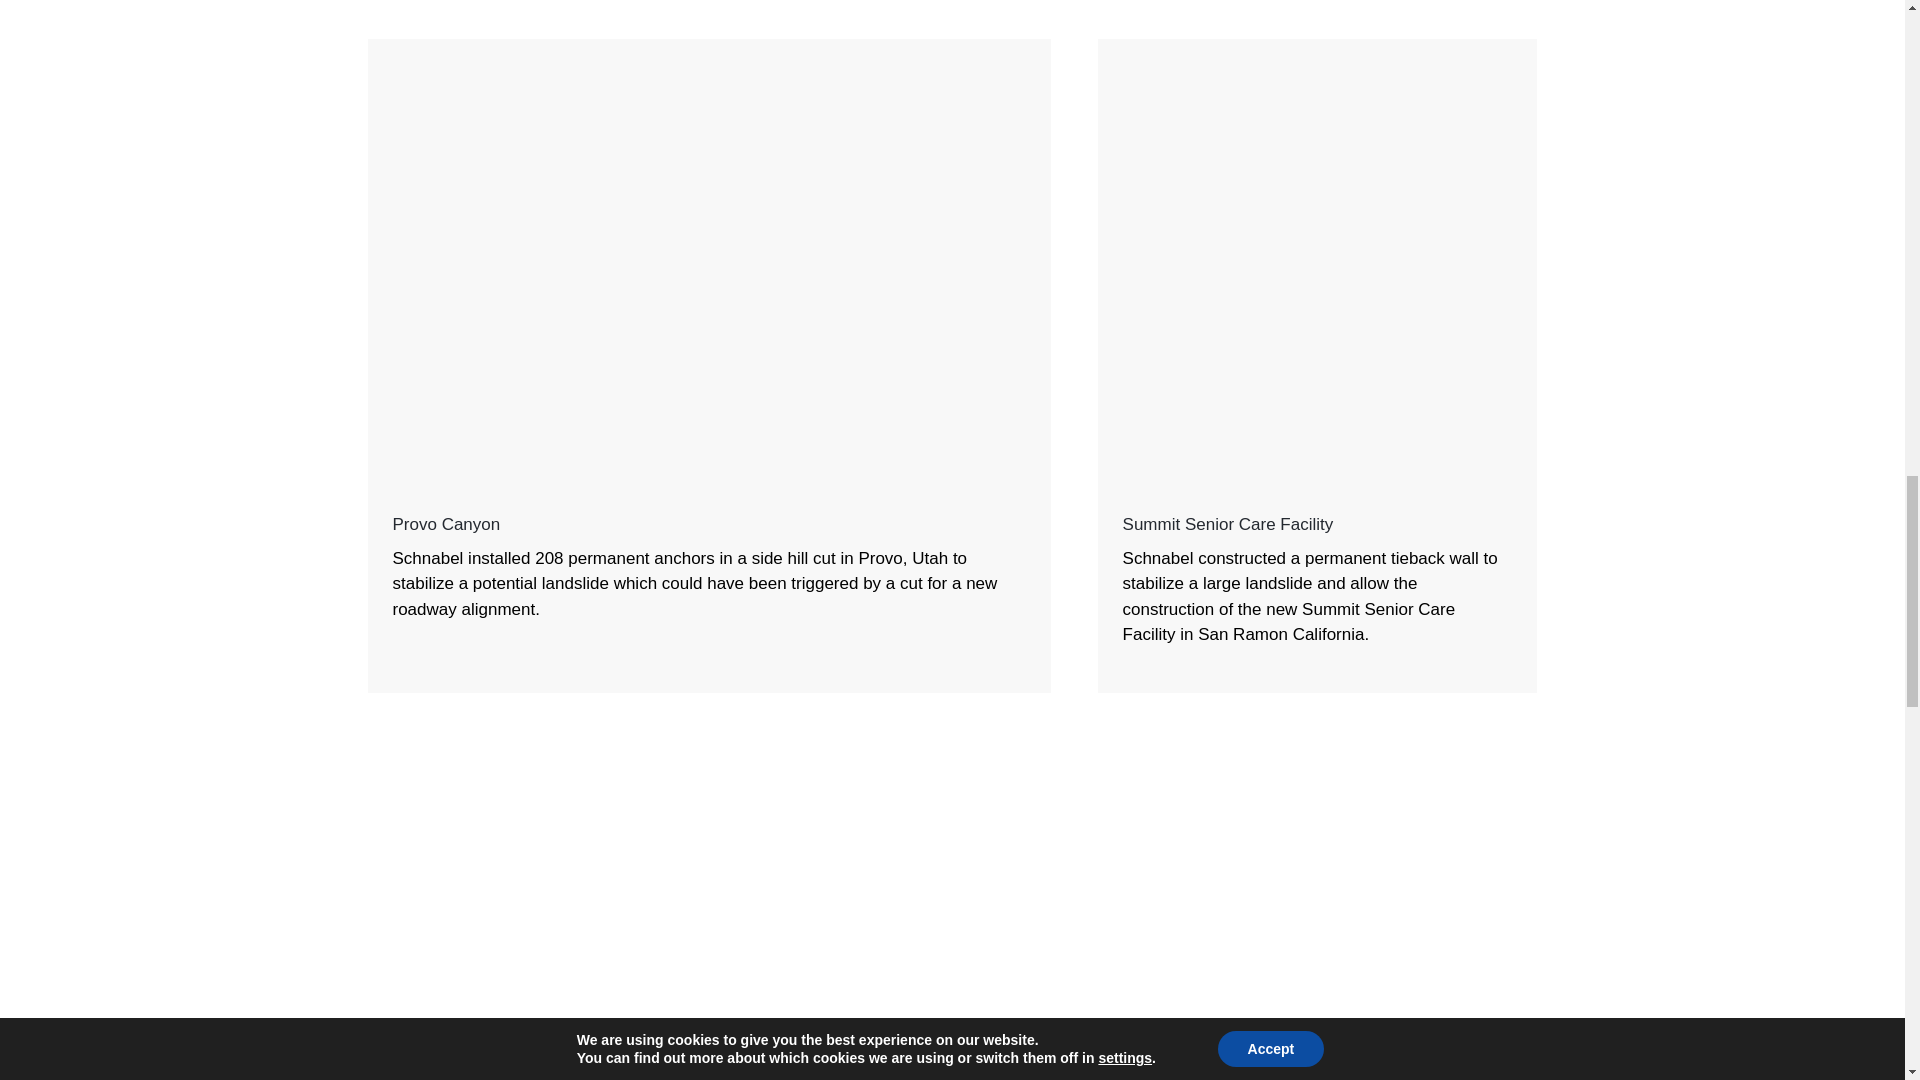  I want to click on Summit-Senior-Care-Facility, so click(1318, 47).